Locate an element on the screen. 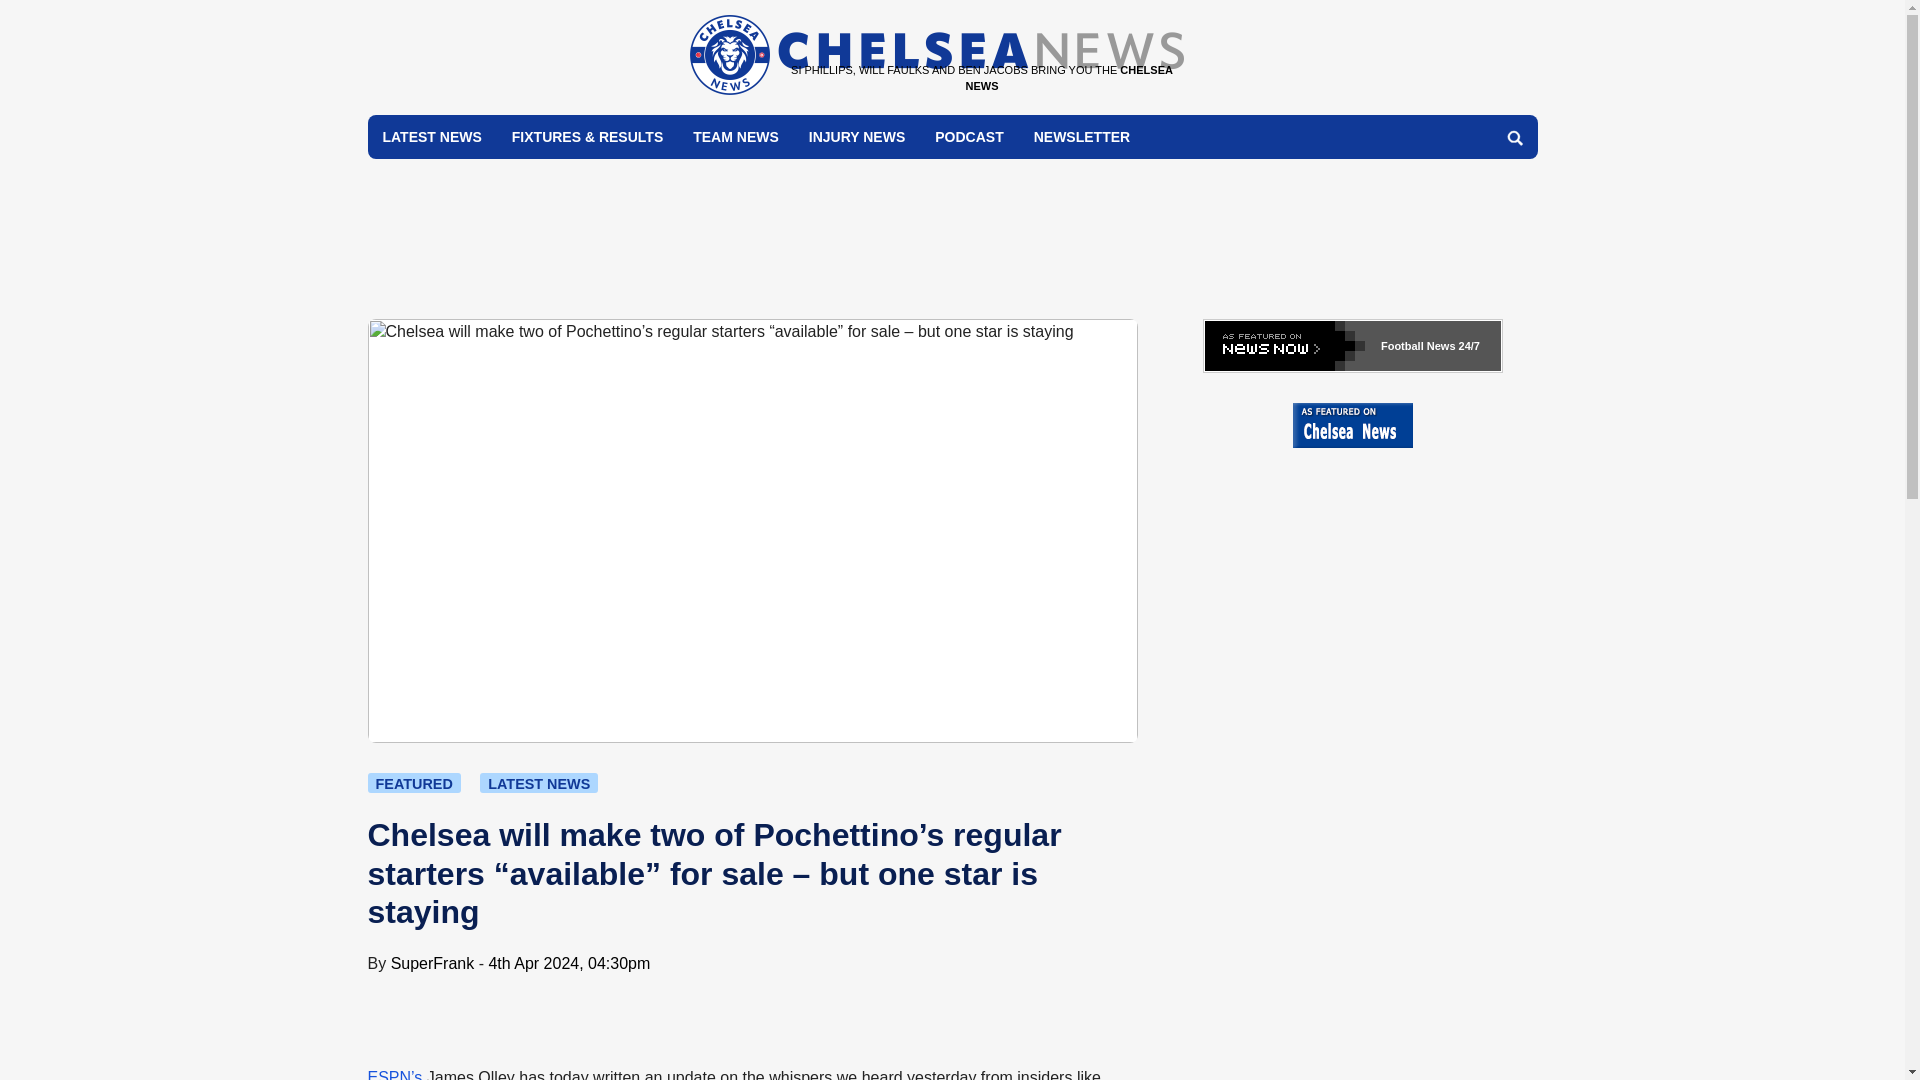 The image size is (1920, 1080). FEATURED is located at coordinates (414, 782).